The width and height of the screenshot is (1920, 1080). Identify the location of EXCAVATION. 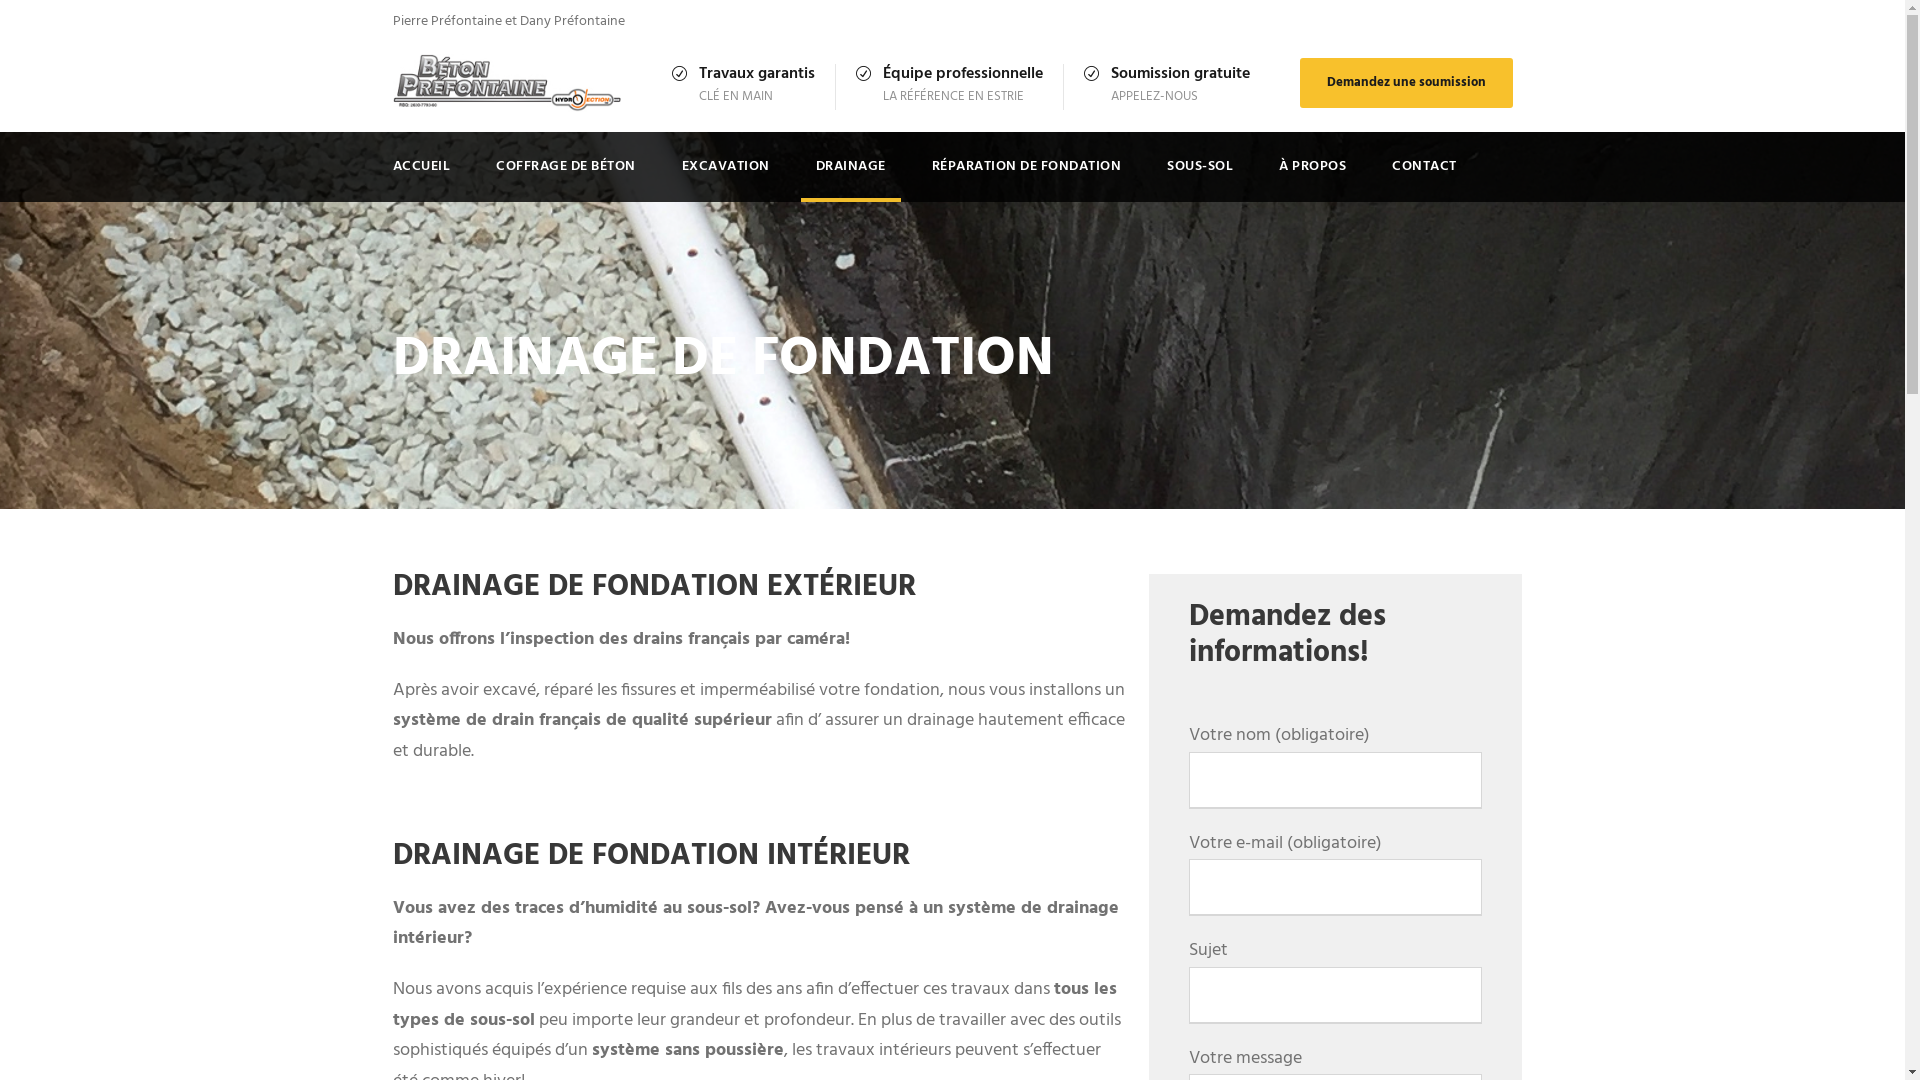
(726, 178).